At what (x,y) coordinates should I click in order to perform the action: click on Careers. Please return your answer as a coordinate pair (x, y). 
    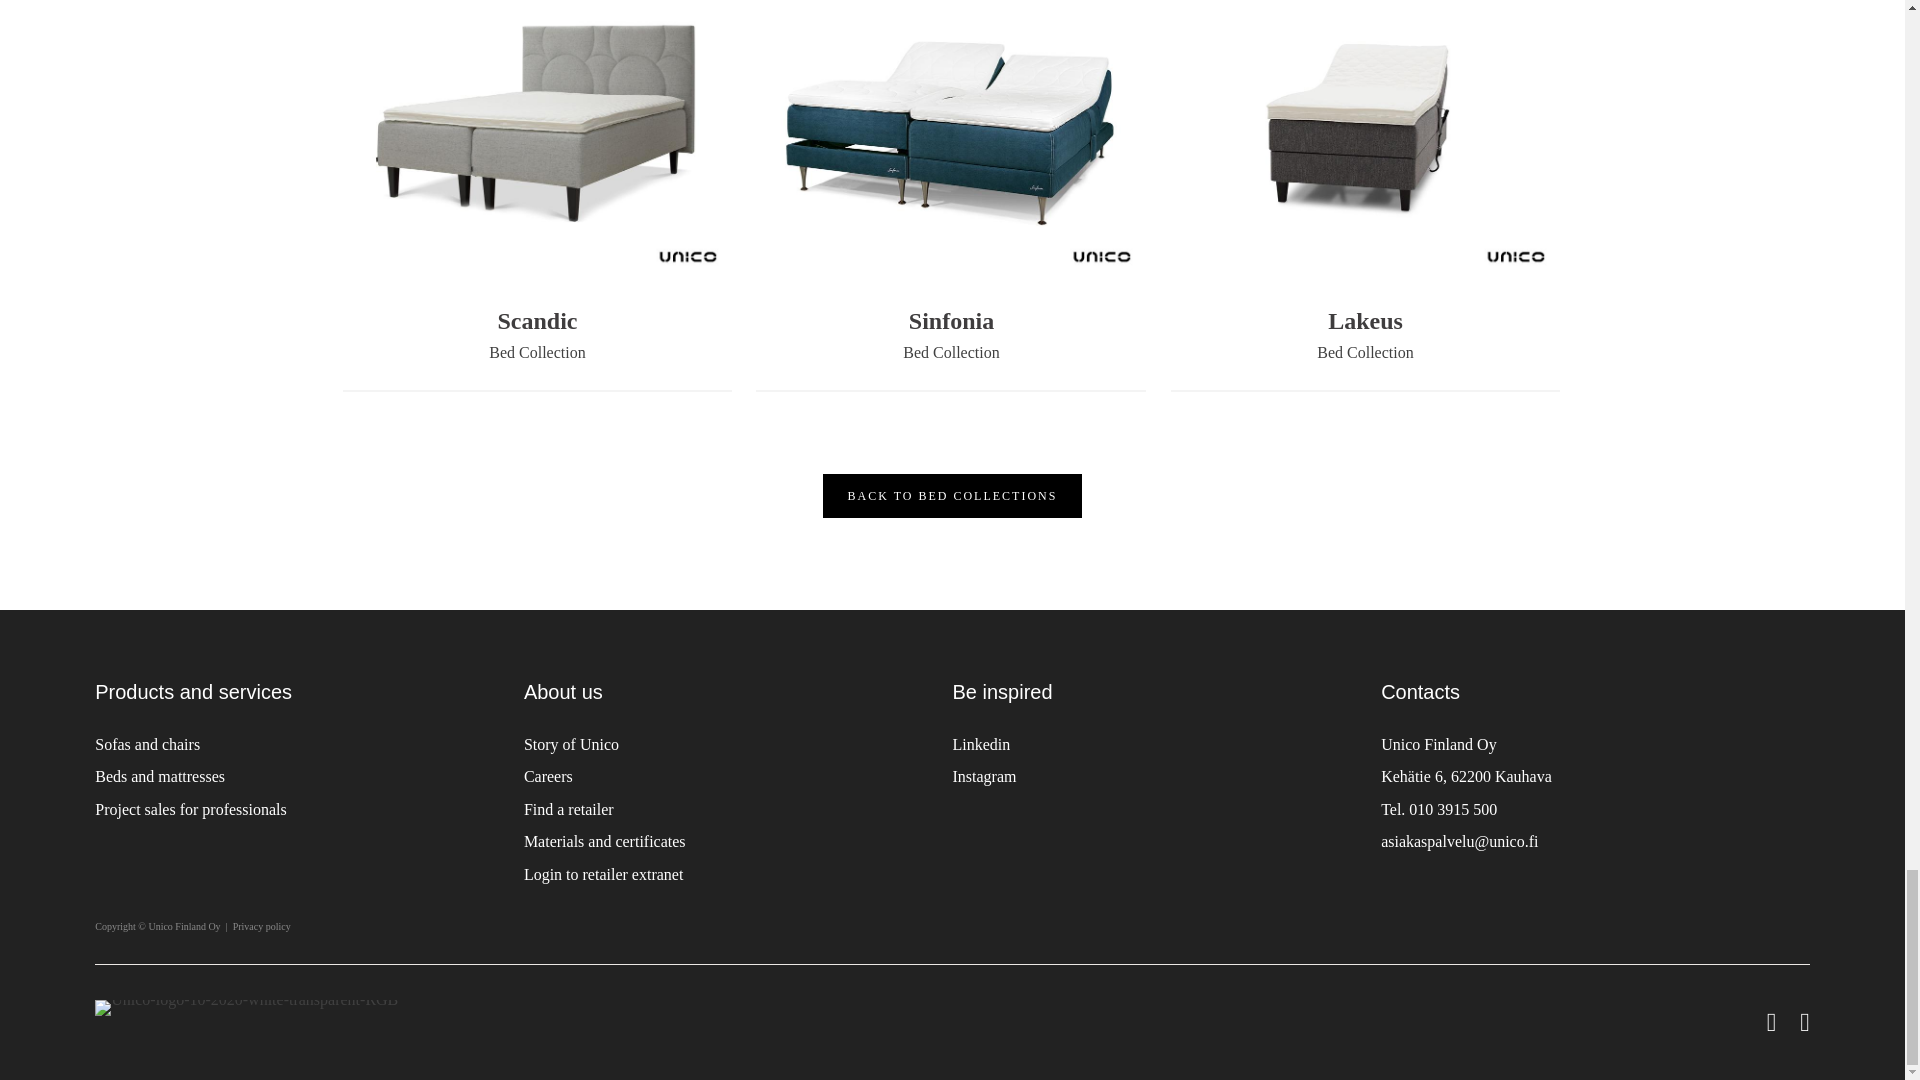
    Looking at the image, I should click on (548, 776).